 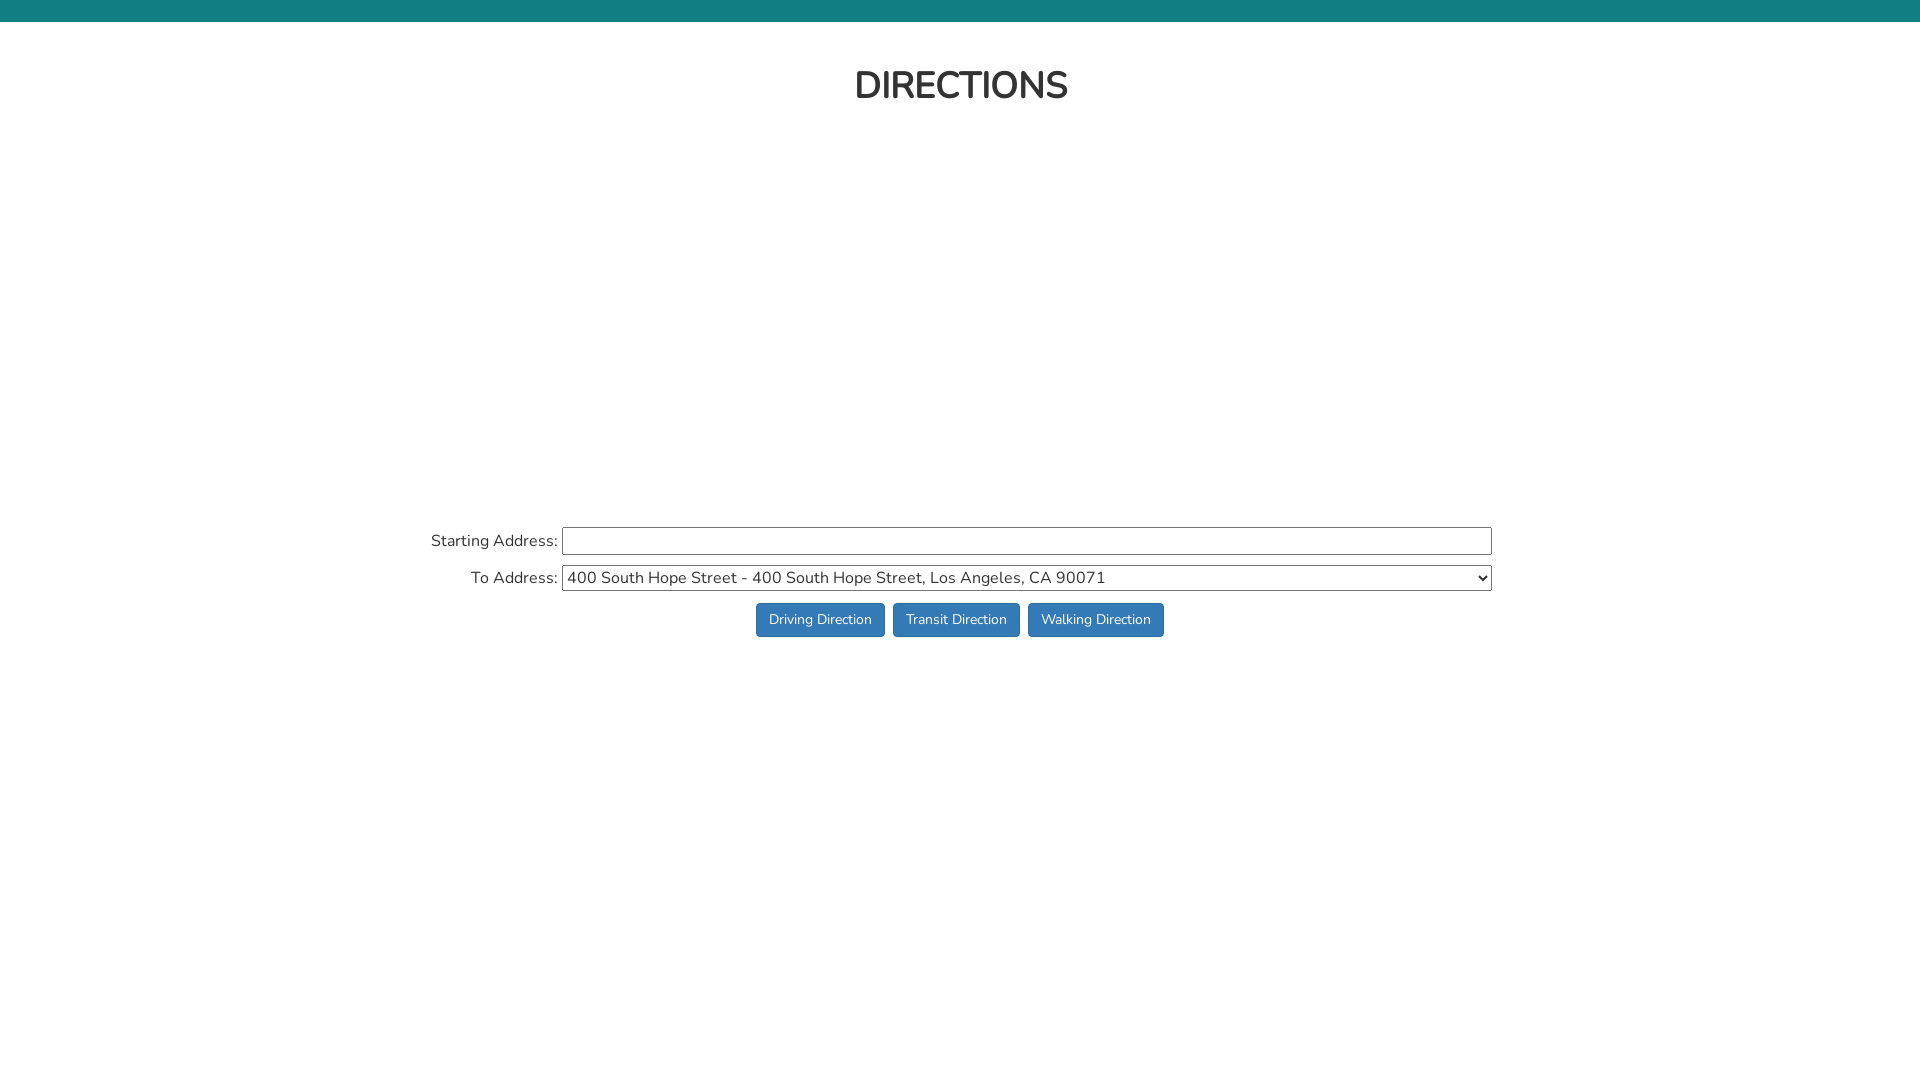 I want to click on Driving Direction, so click(x=820, y=620).